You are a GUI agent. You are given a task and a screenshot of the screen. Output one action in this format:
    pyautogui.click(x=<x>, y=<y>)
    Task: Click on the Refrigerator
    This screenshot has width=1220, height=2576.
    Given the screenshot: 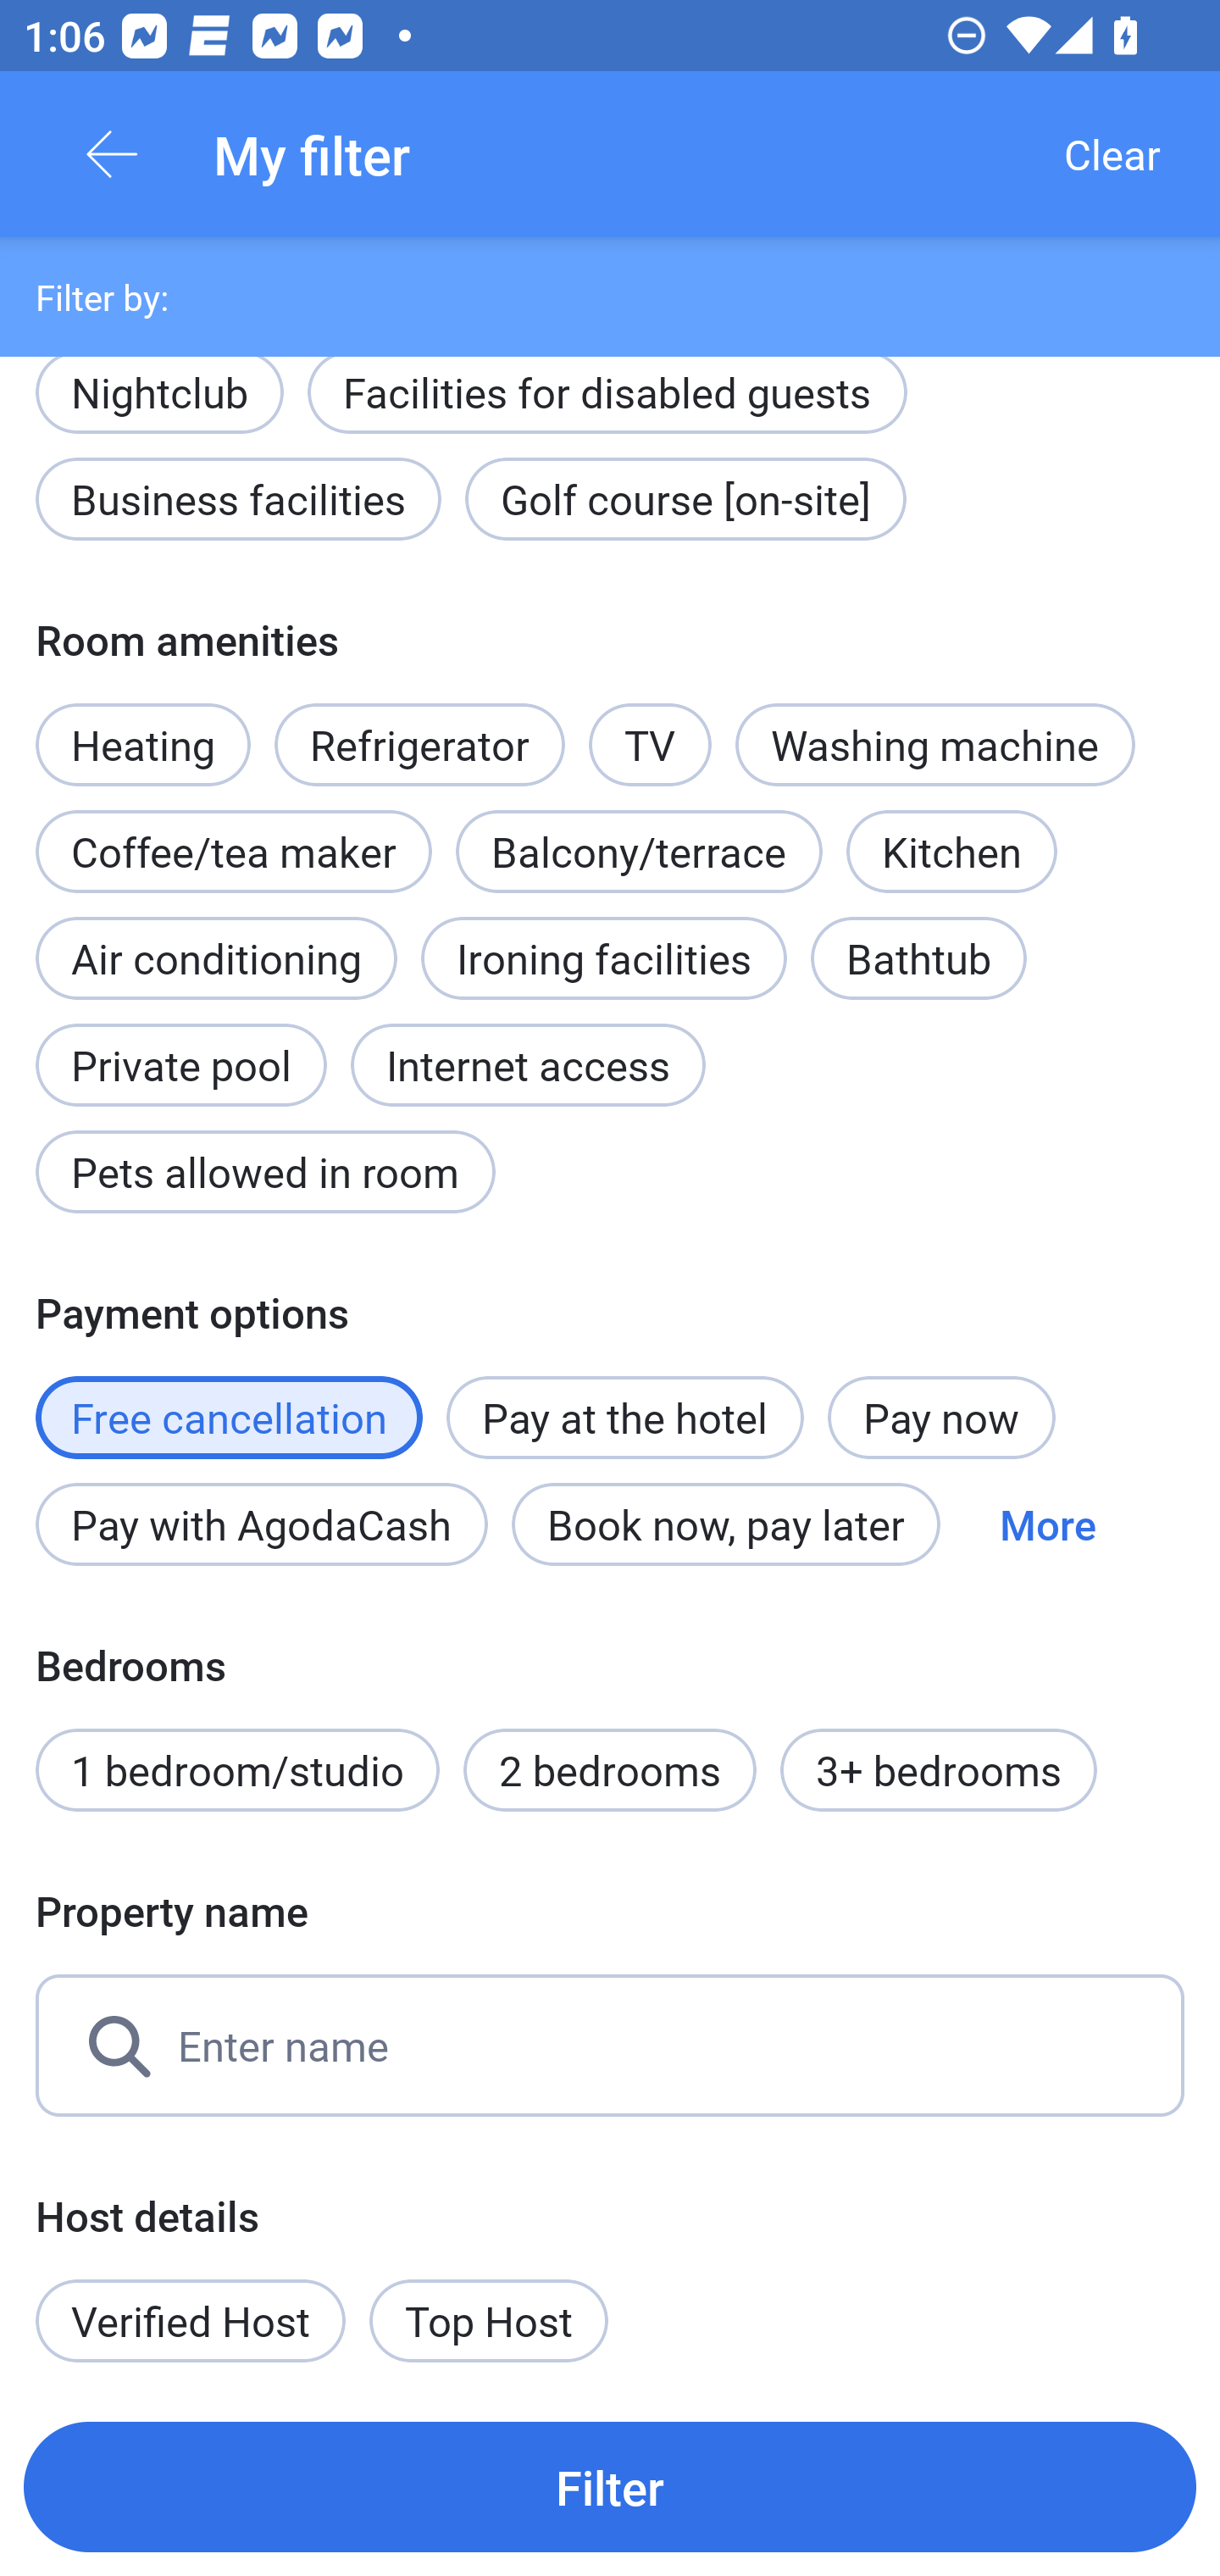 What is the action you would take?
    pyautogui.click(x=419, y=746)
    